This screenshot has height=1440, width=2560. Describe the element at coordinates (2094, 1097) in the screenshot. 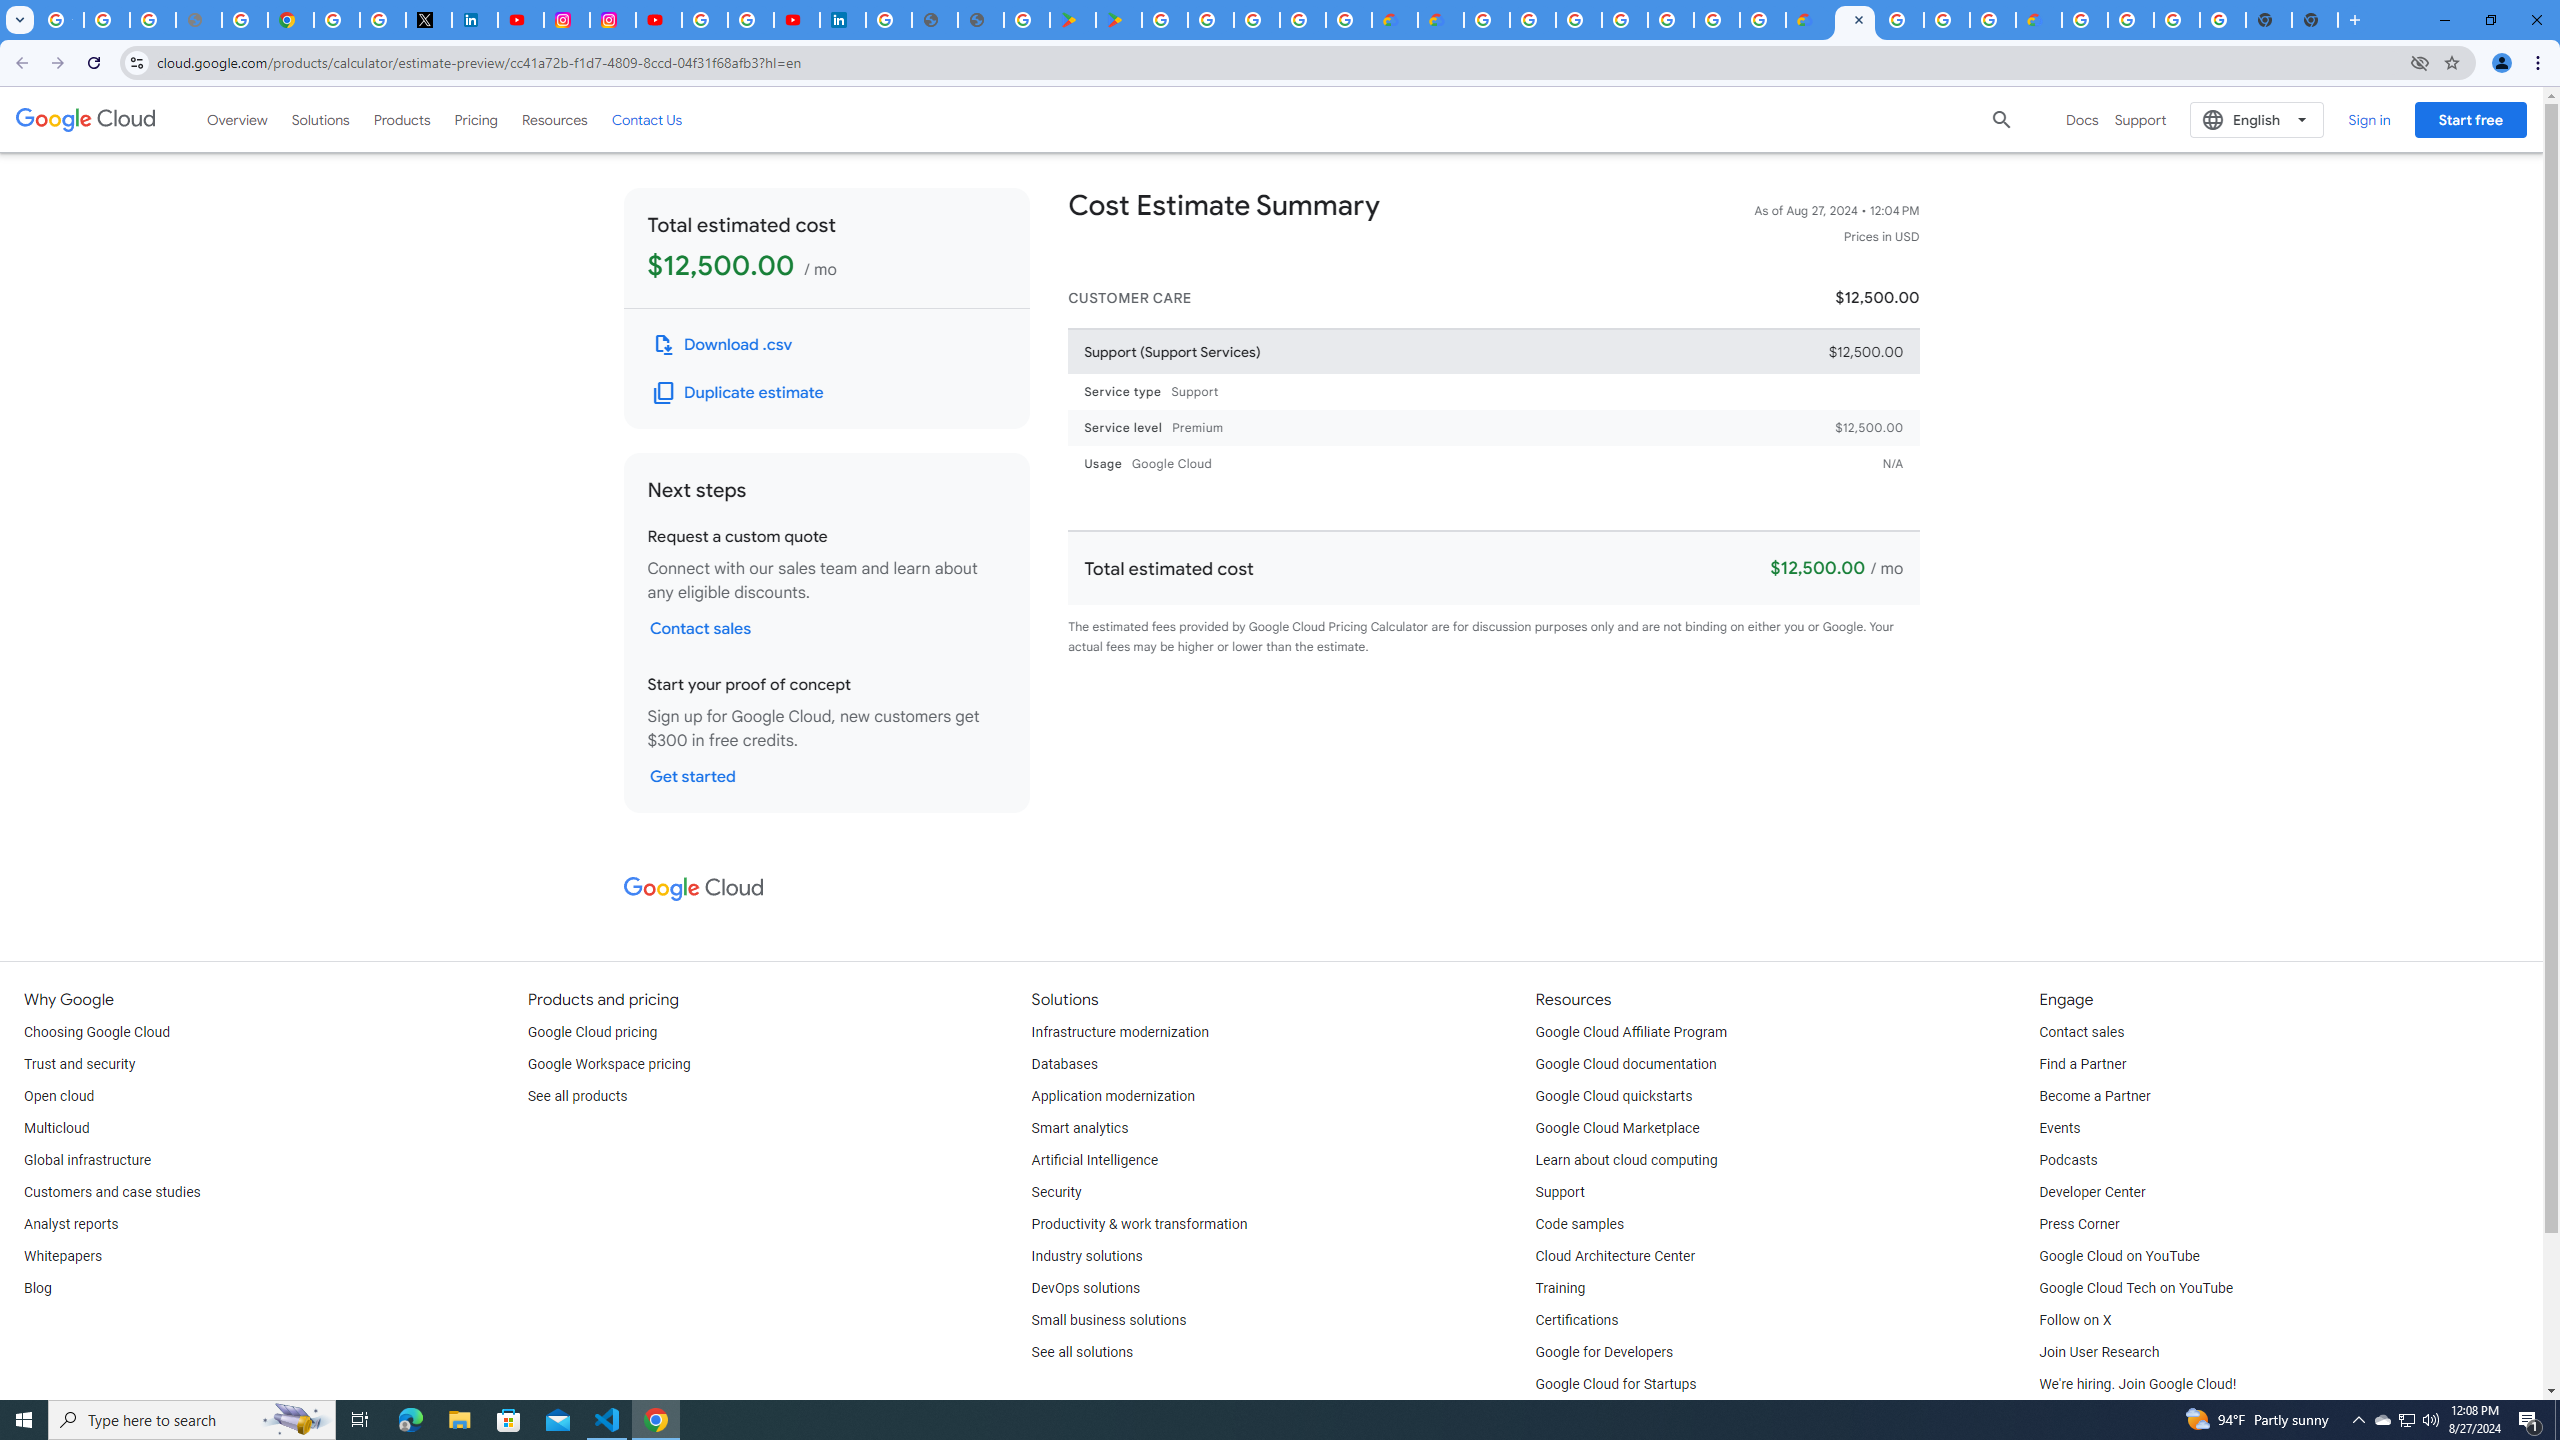

I see `Become a Partner` at that location.